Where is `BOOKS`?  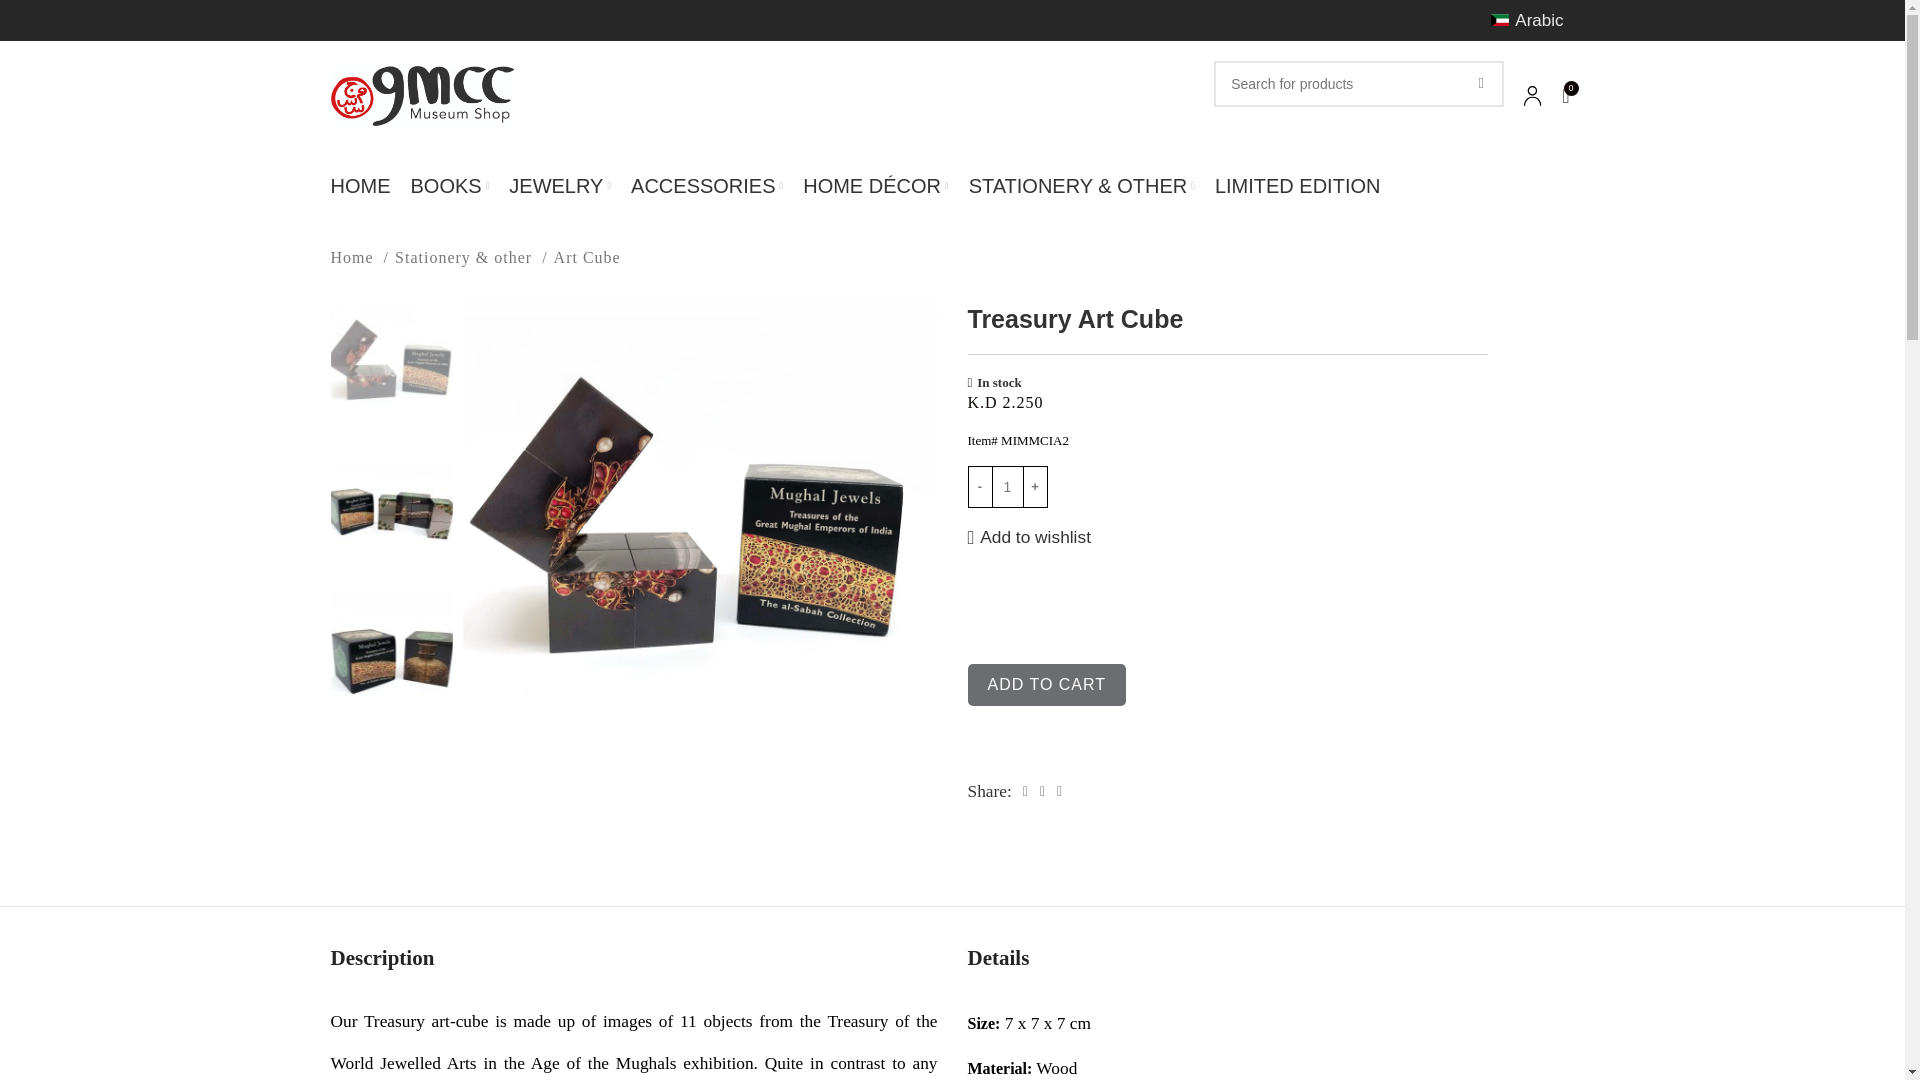 BOOKS is located at coordinates (450, 186).